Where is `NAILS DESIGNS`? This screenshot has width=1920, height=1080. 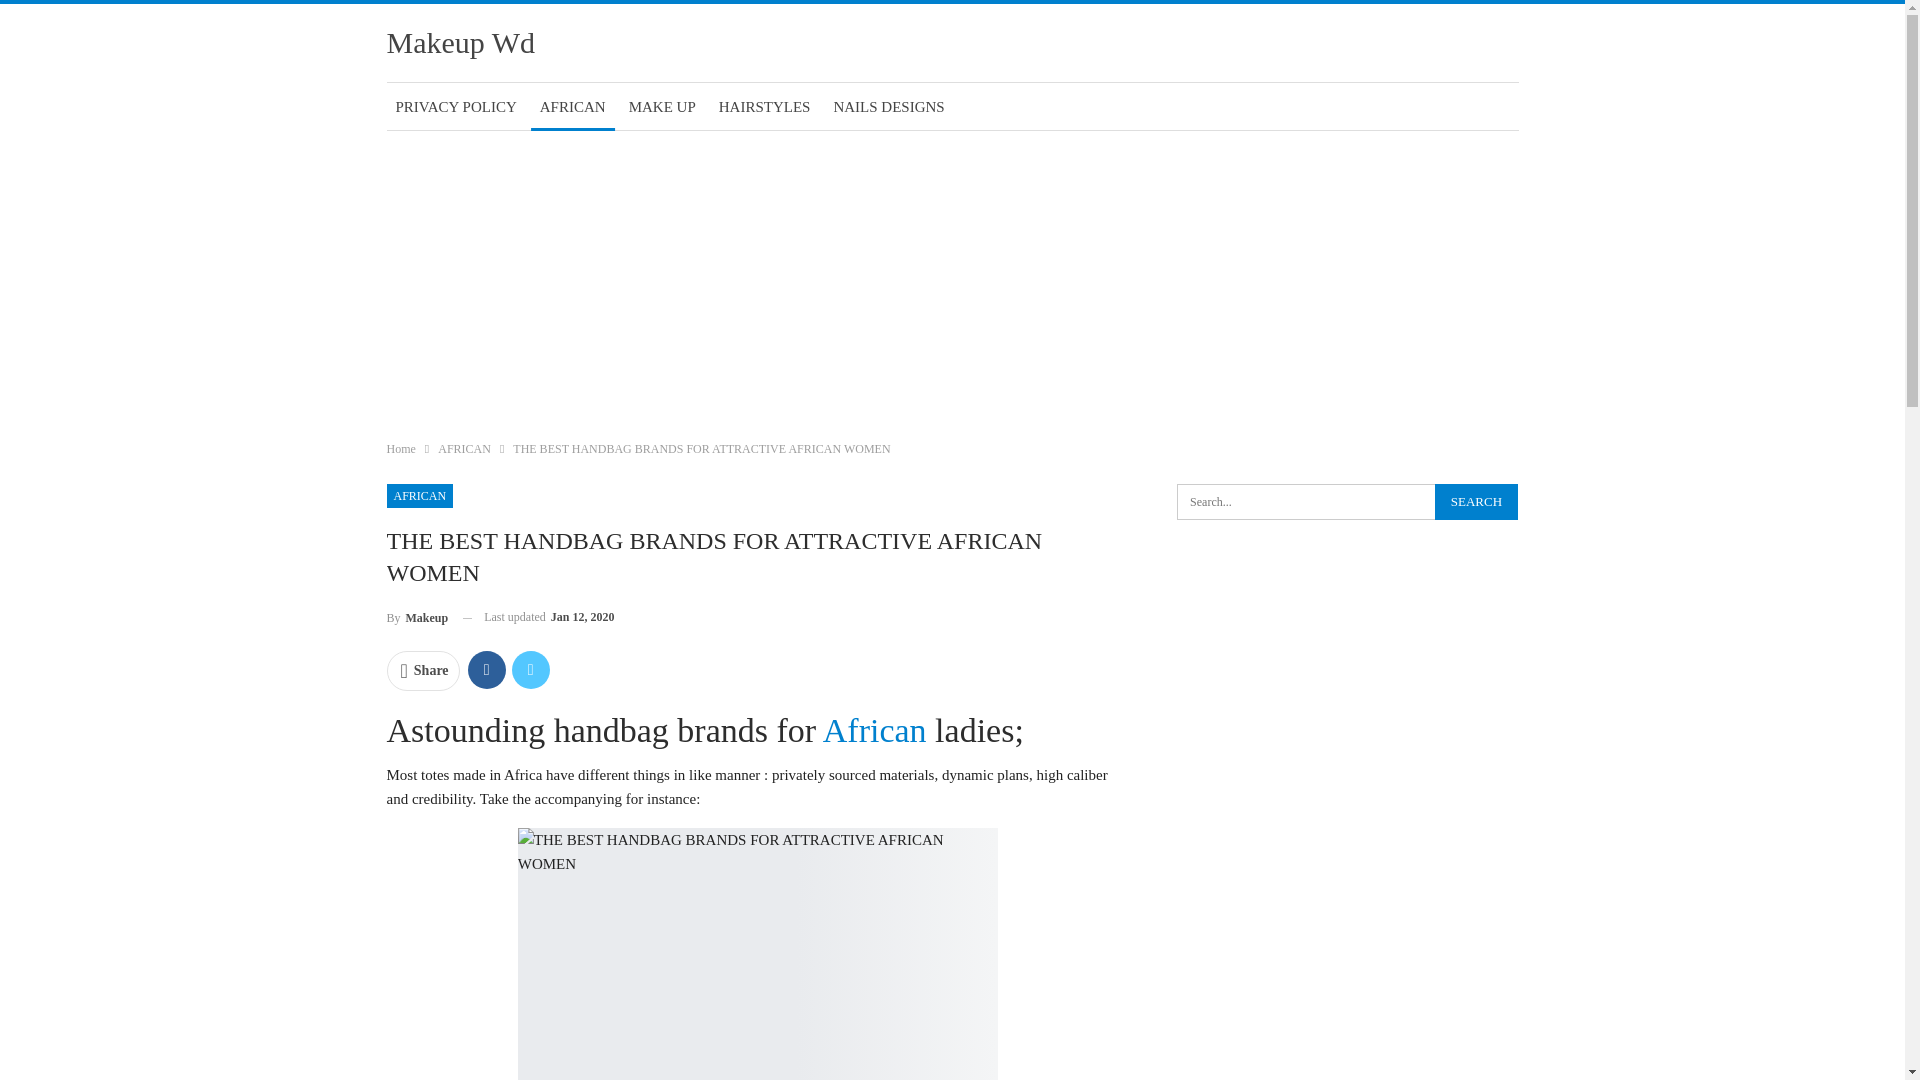 NAILS DESIGNS is located at coordinates (888, 106).